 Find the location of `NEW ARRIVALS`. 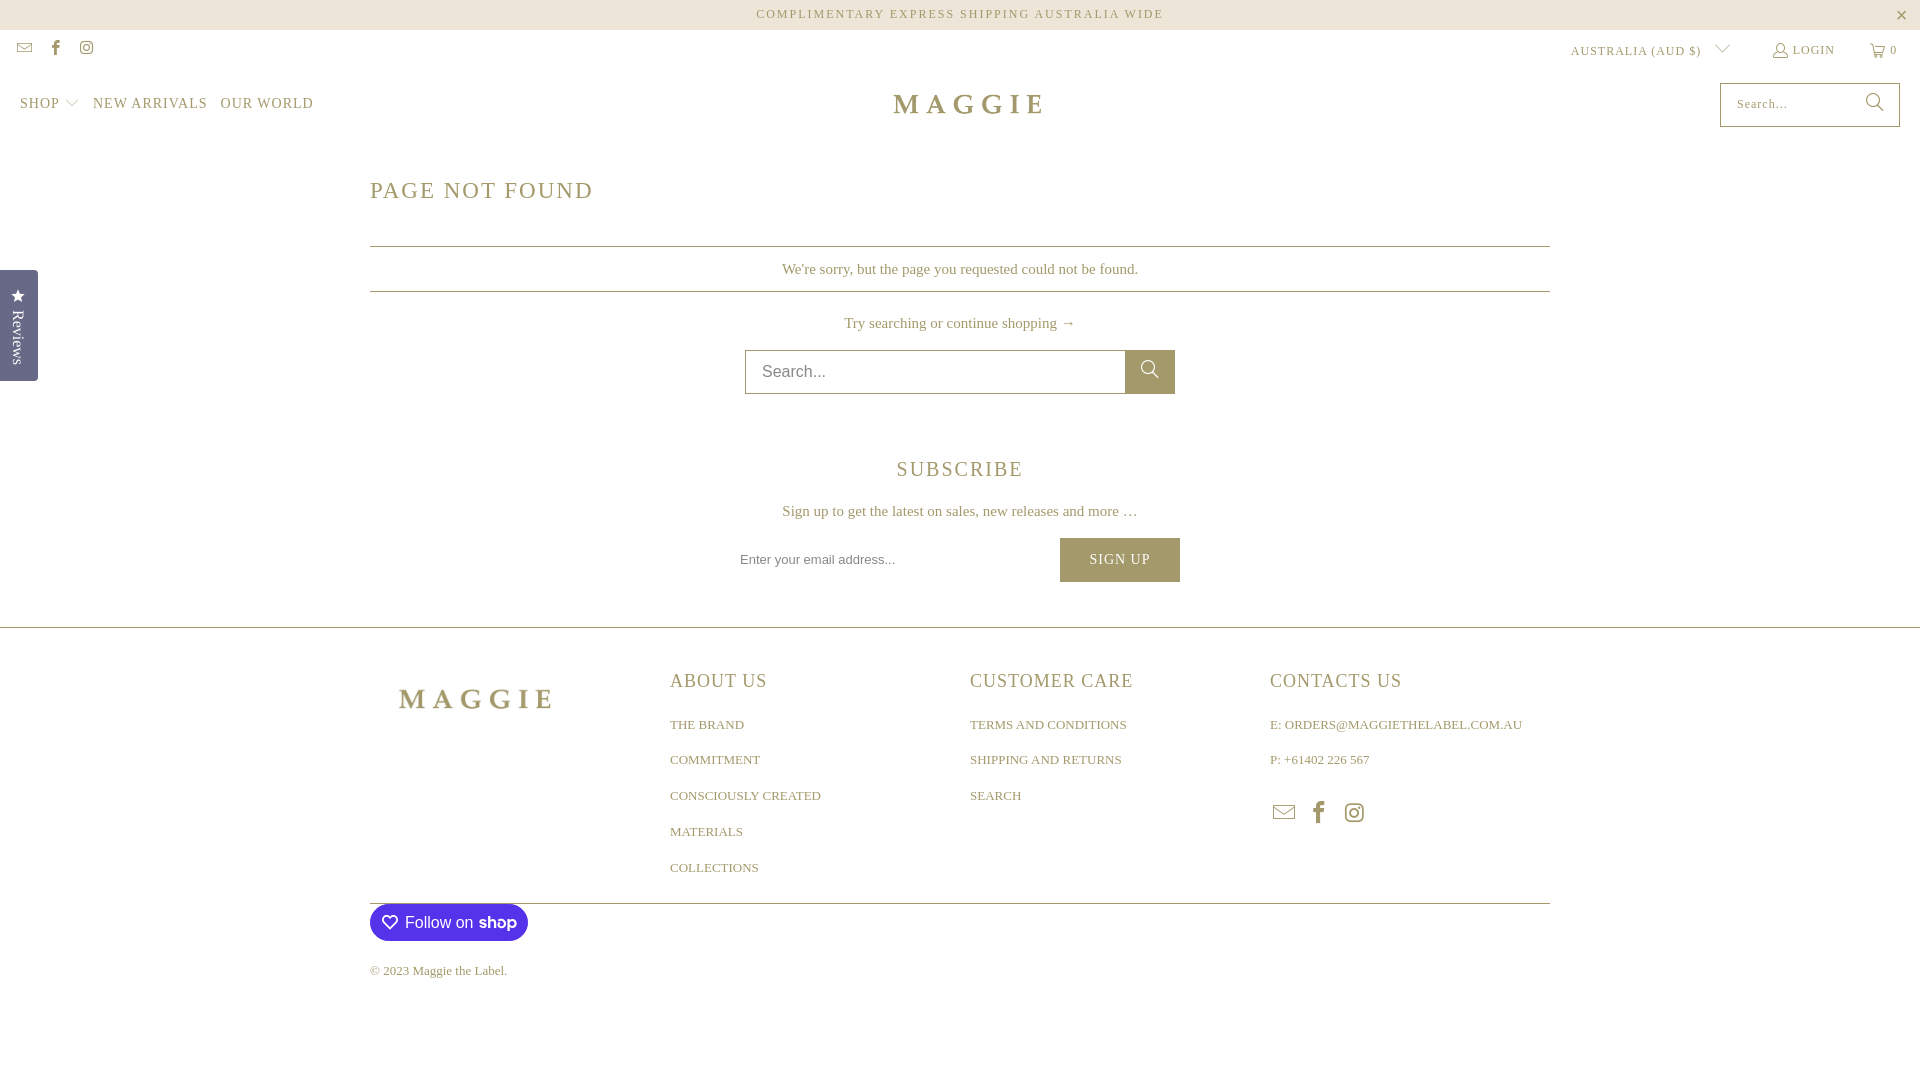

NEW ARRIVALS is located at coordinates (150, 104).